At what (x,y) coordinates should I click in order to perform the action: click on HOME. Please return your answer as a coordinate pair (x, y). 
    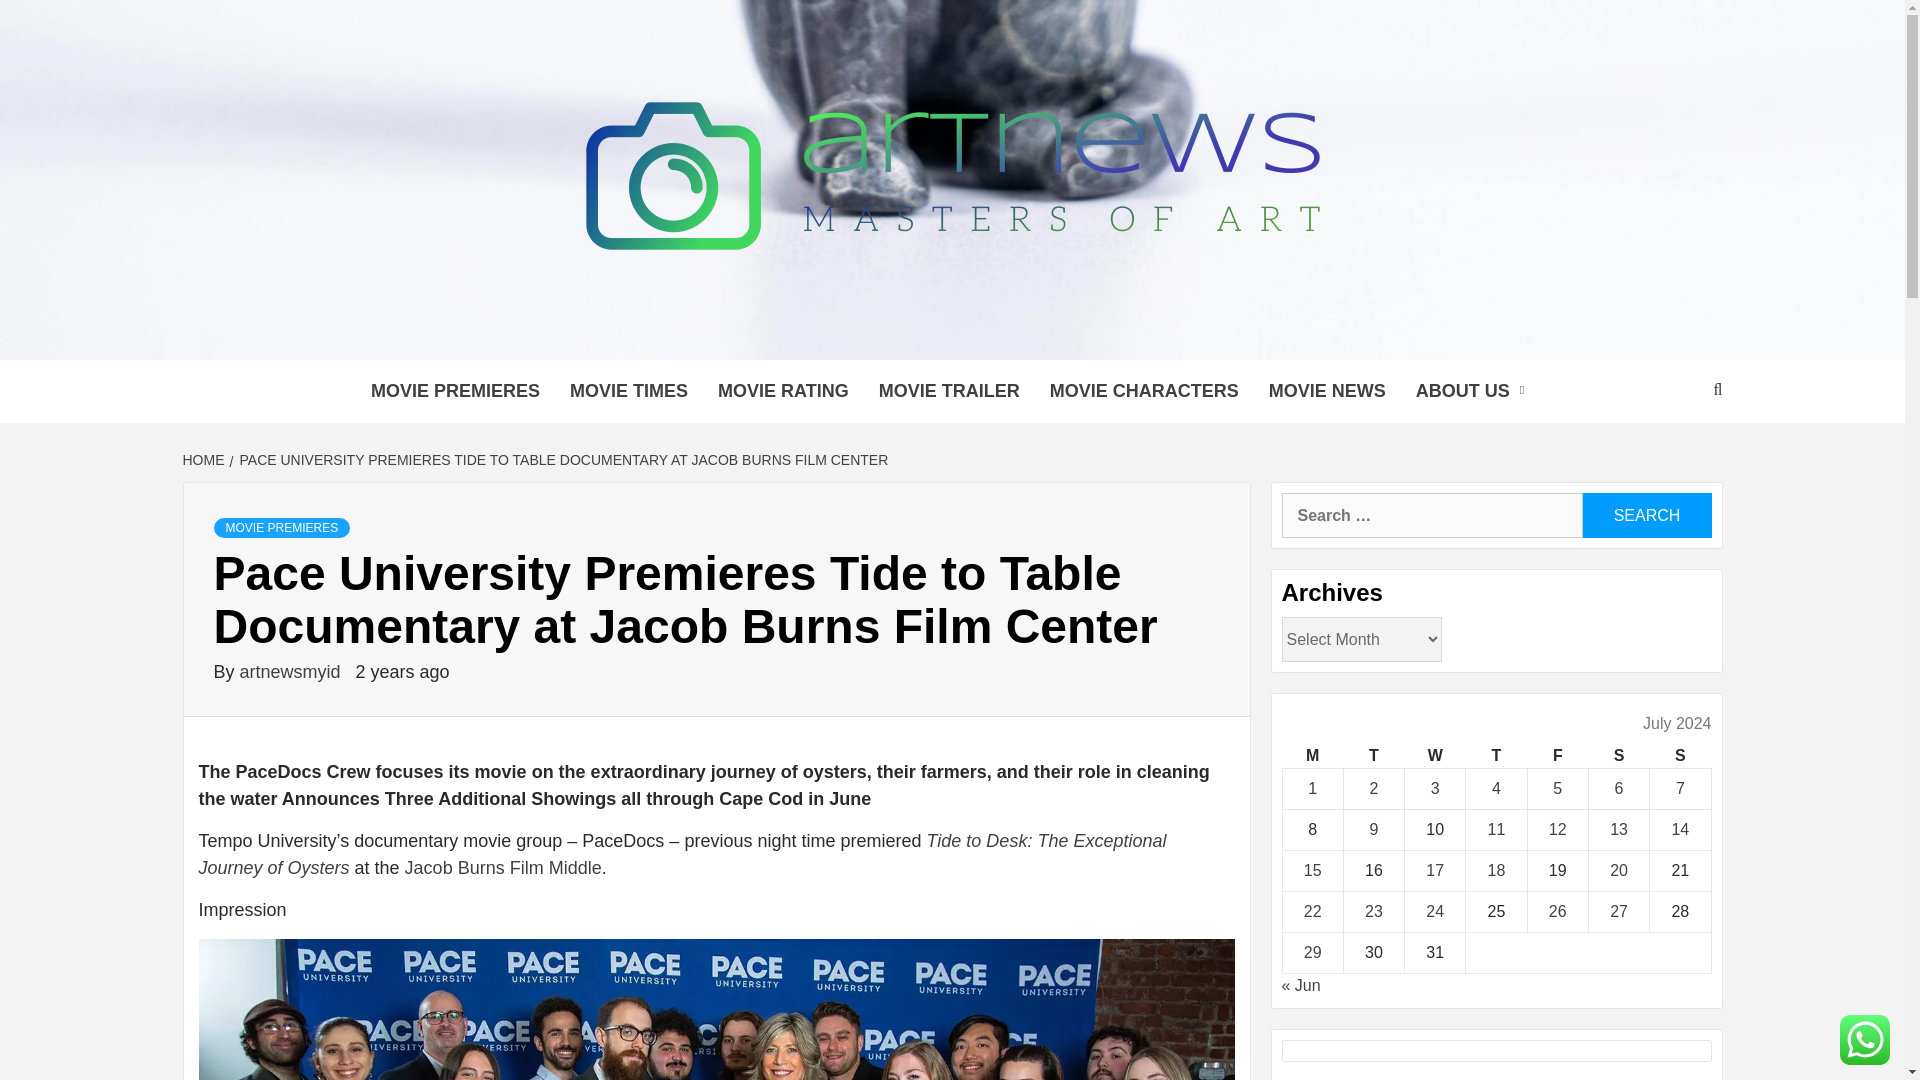
    Looking at the image, I should click on (205, 460).